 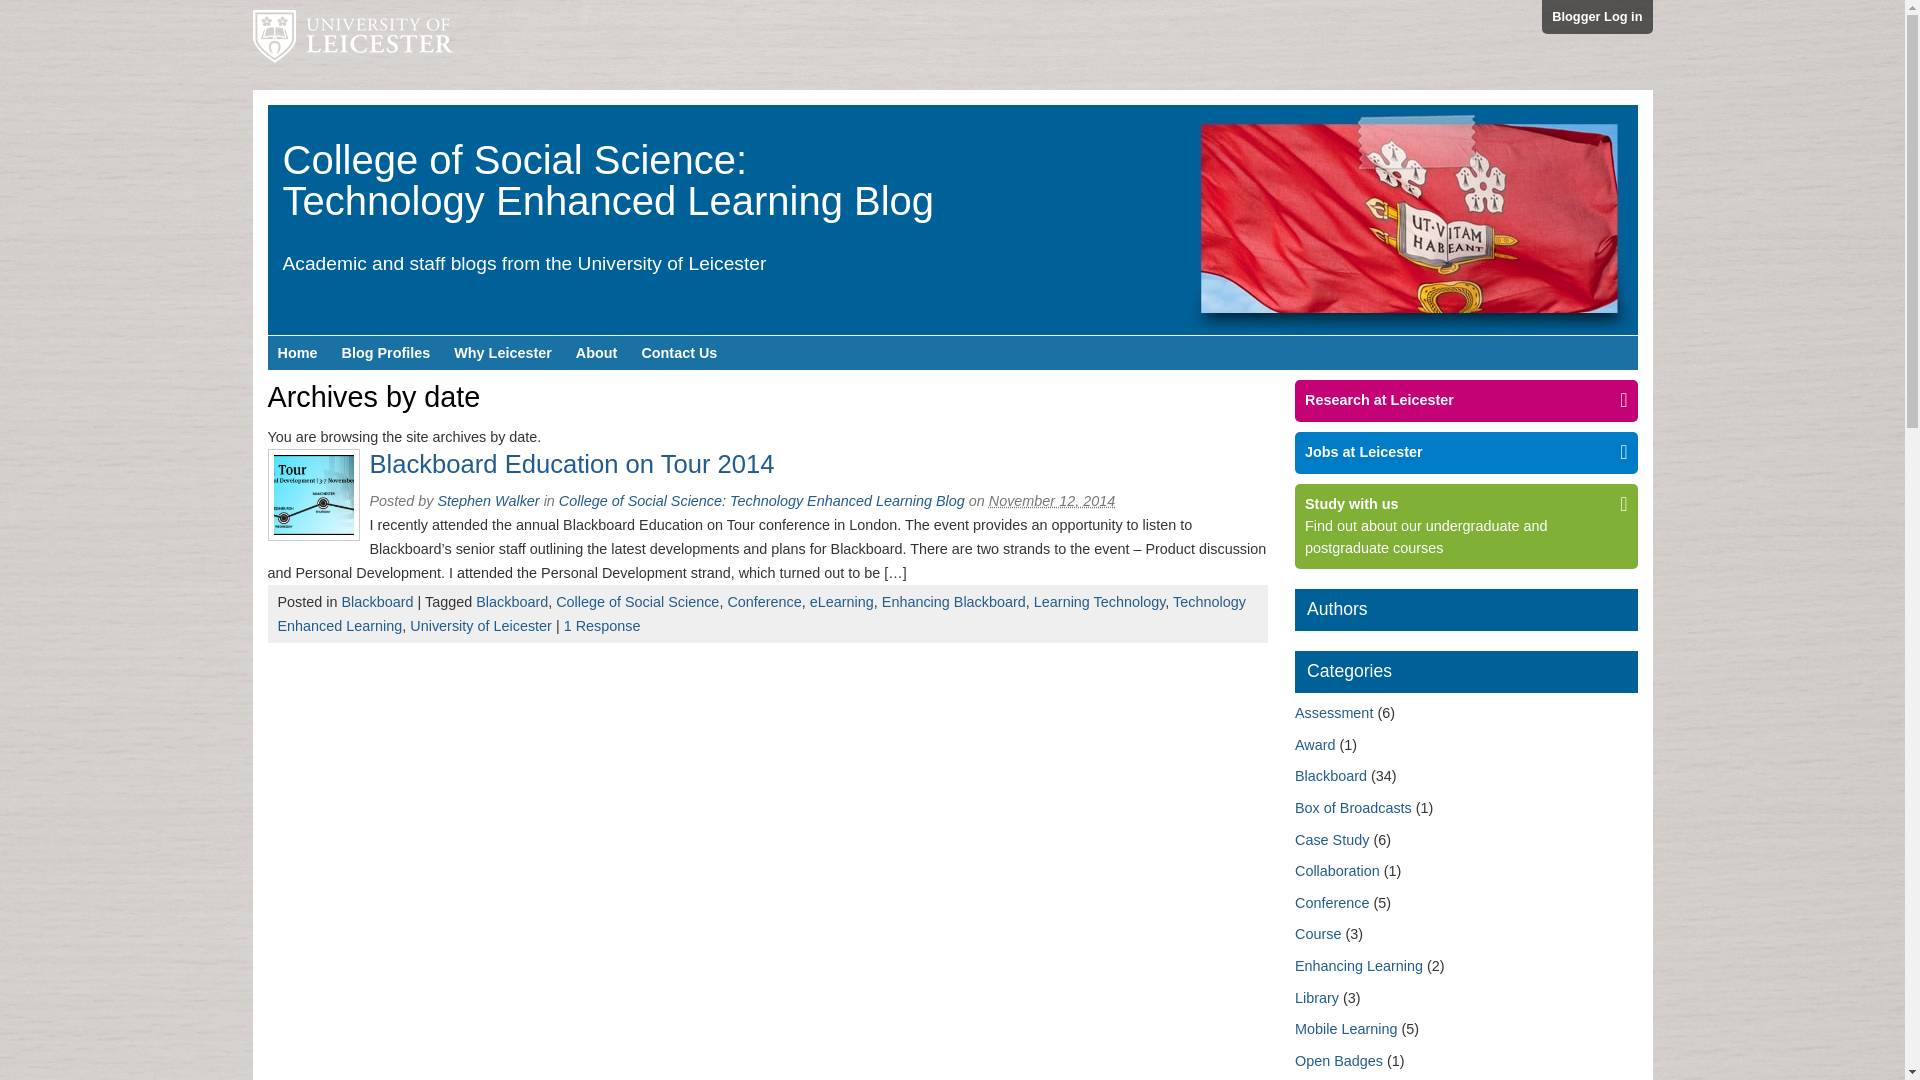 I want to click on Library, so click(x=1316, y=998).